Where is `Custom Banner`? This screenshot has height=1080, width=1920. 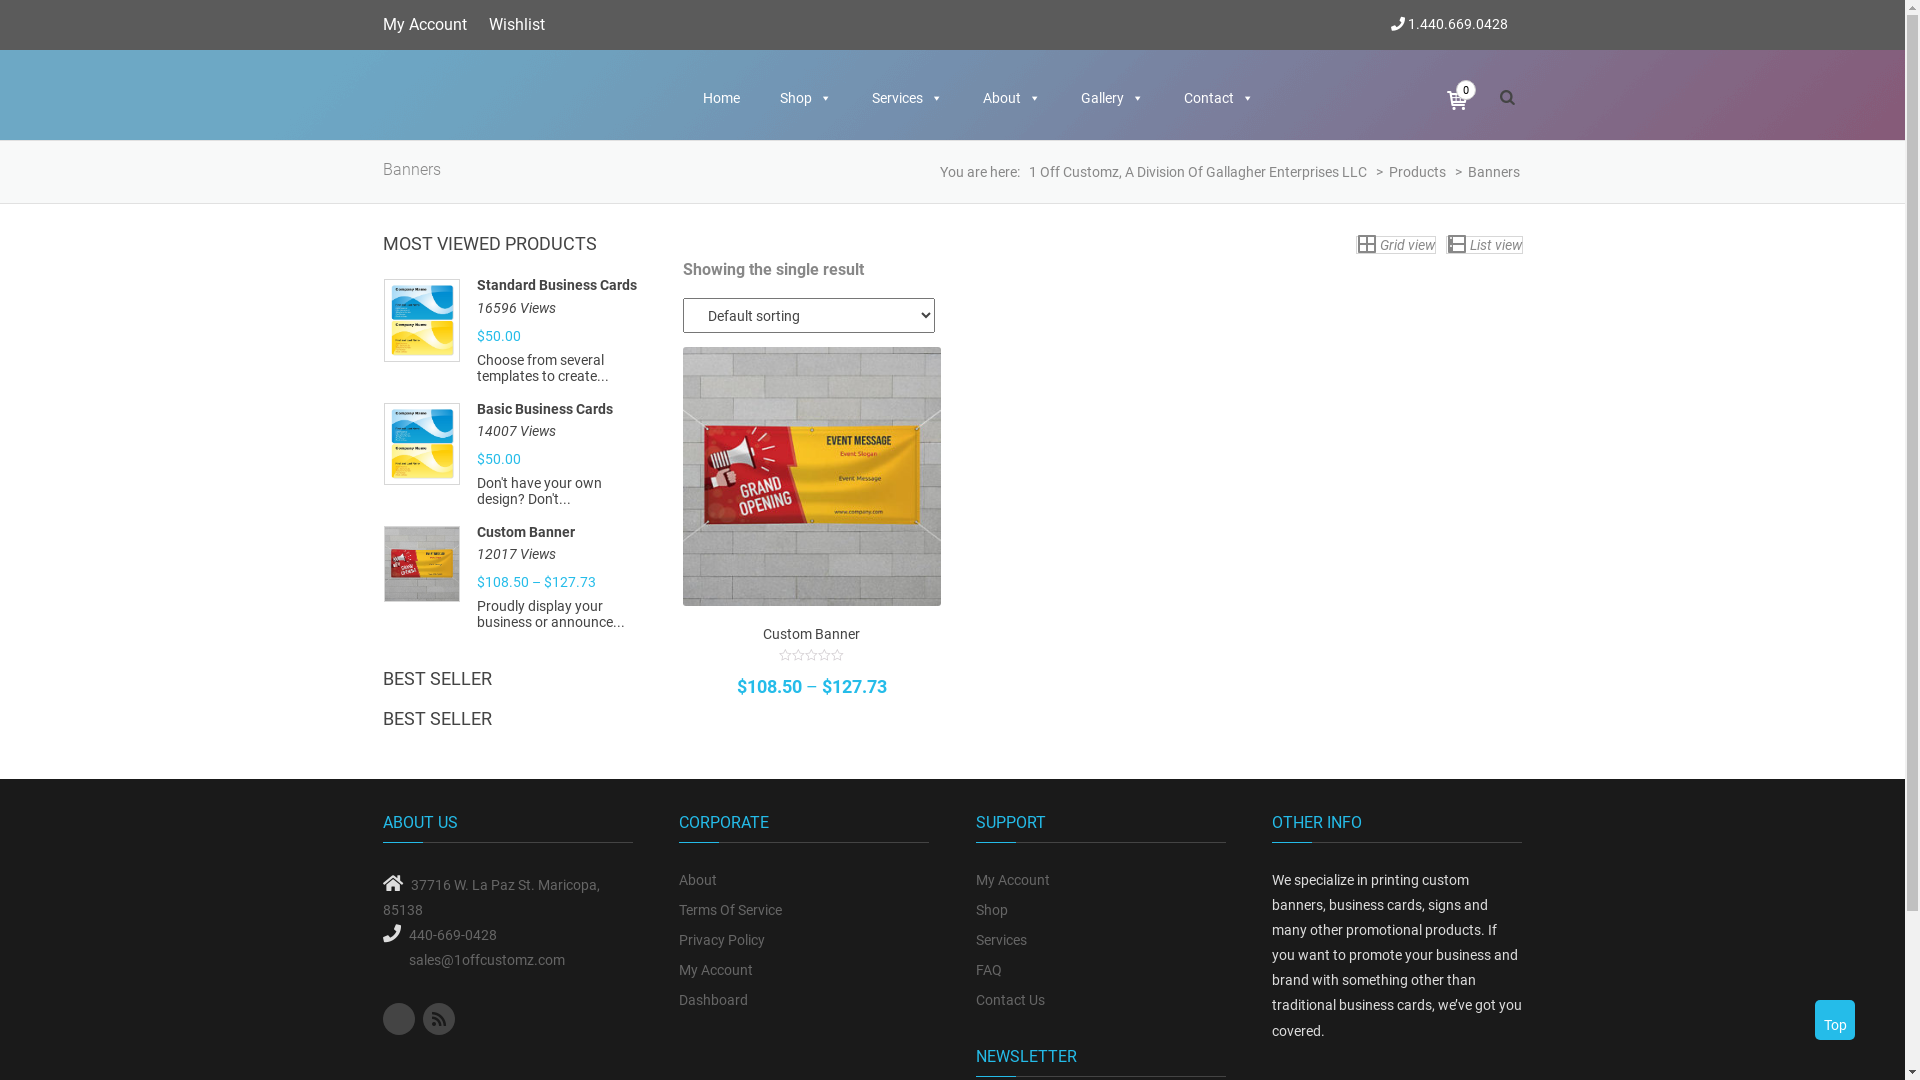 Custom Banner is located at coordinates (565, 532).